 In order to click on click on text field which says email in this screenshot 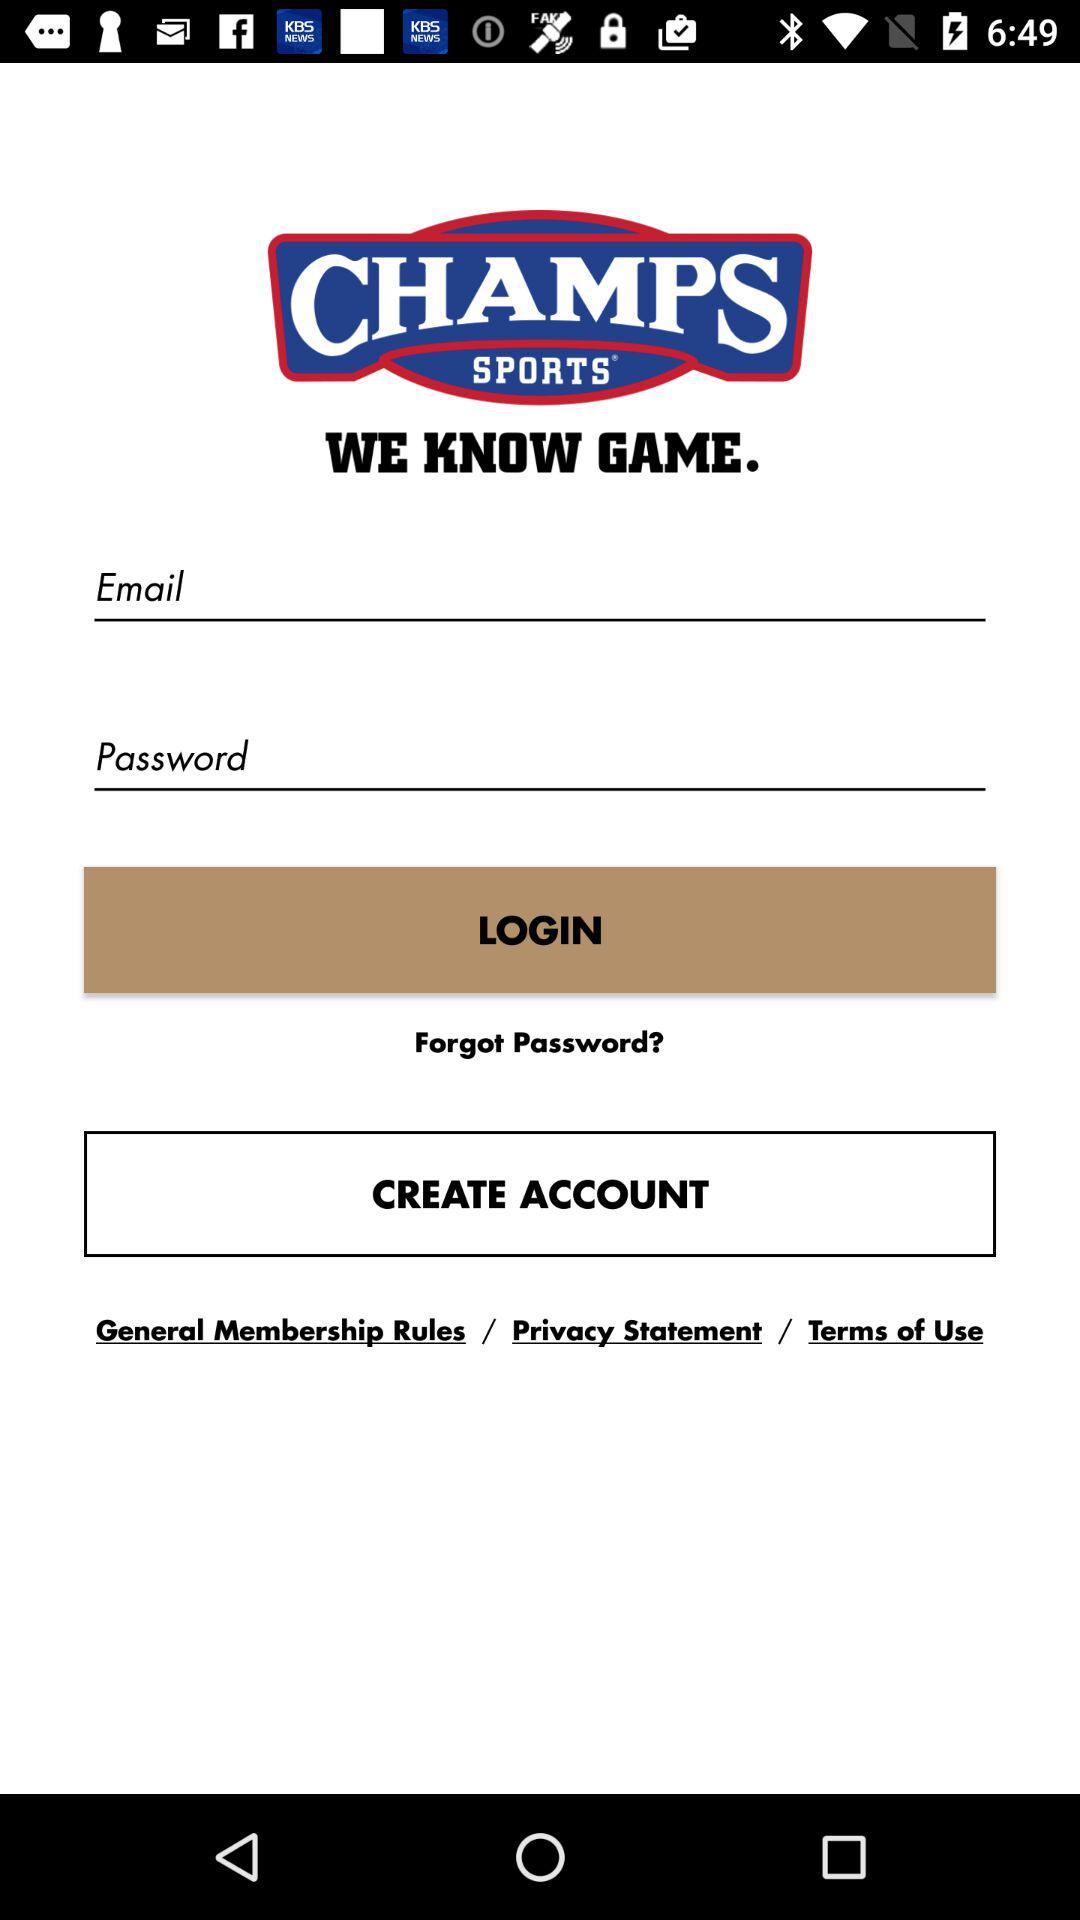, I will do `click(540, 591)`.